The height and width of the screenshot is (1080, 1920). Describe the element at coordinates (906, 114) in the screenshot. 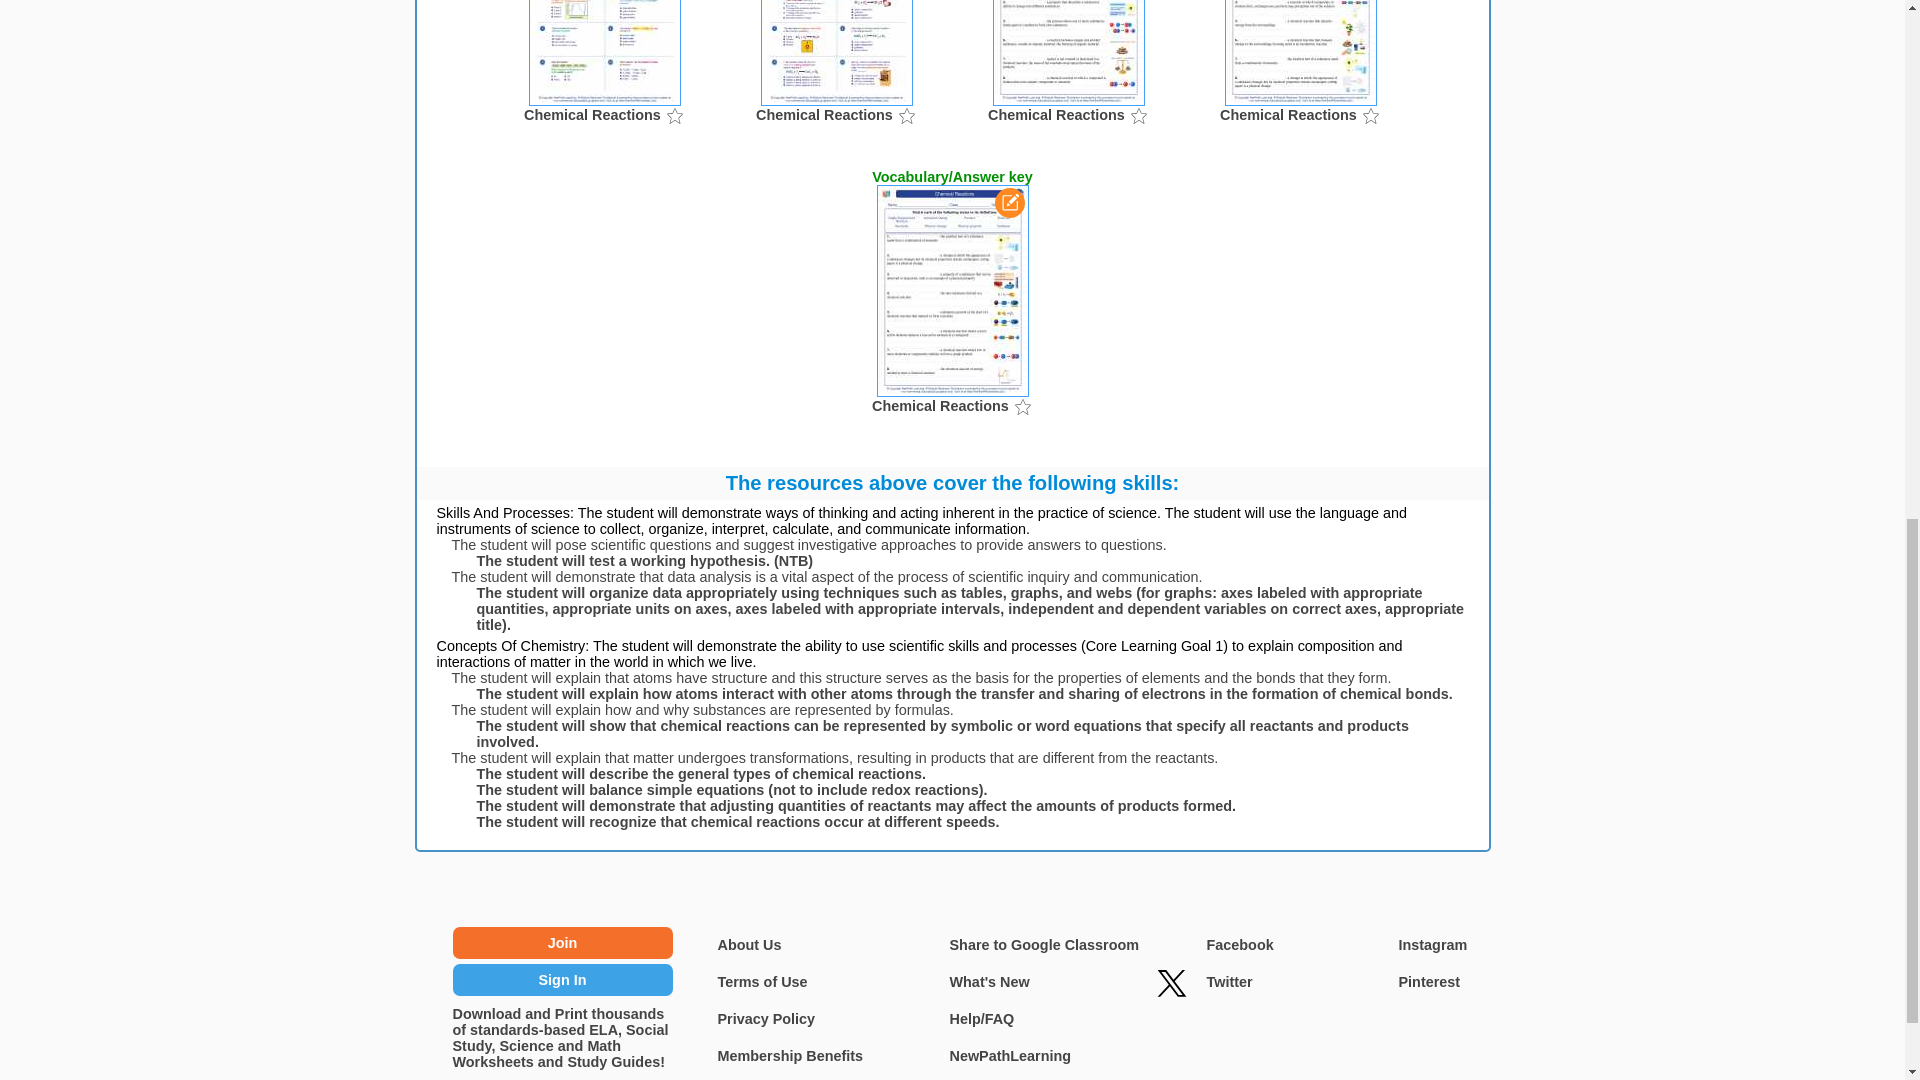

I see `Add to My Collections...` at that location.